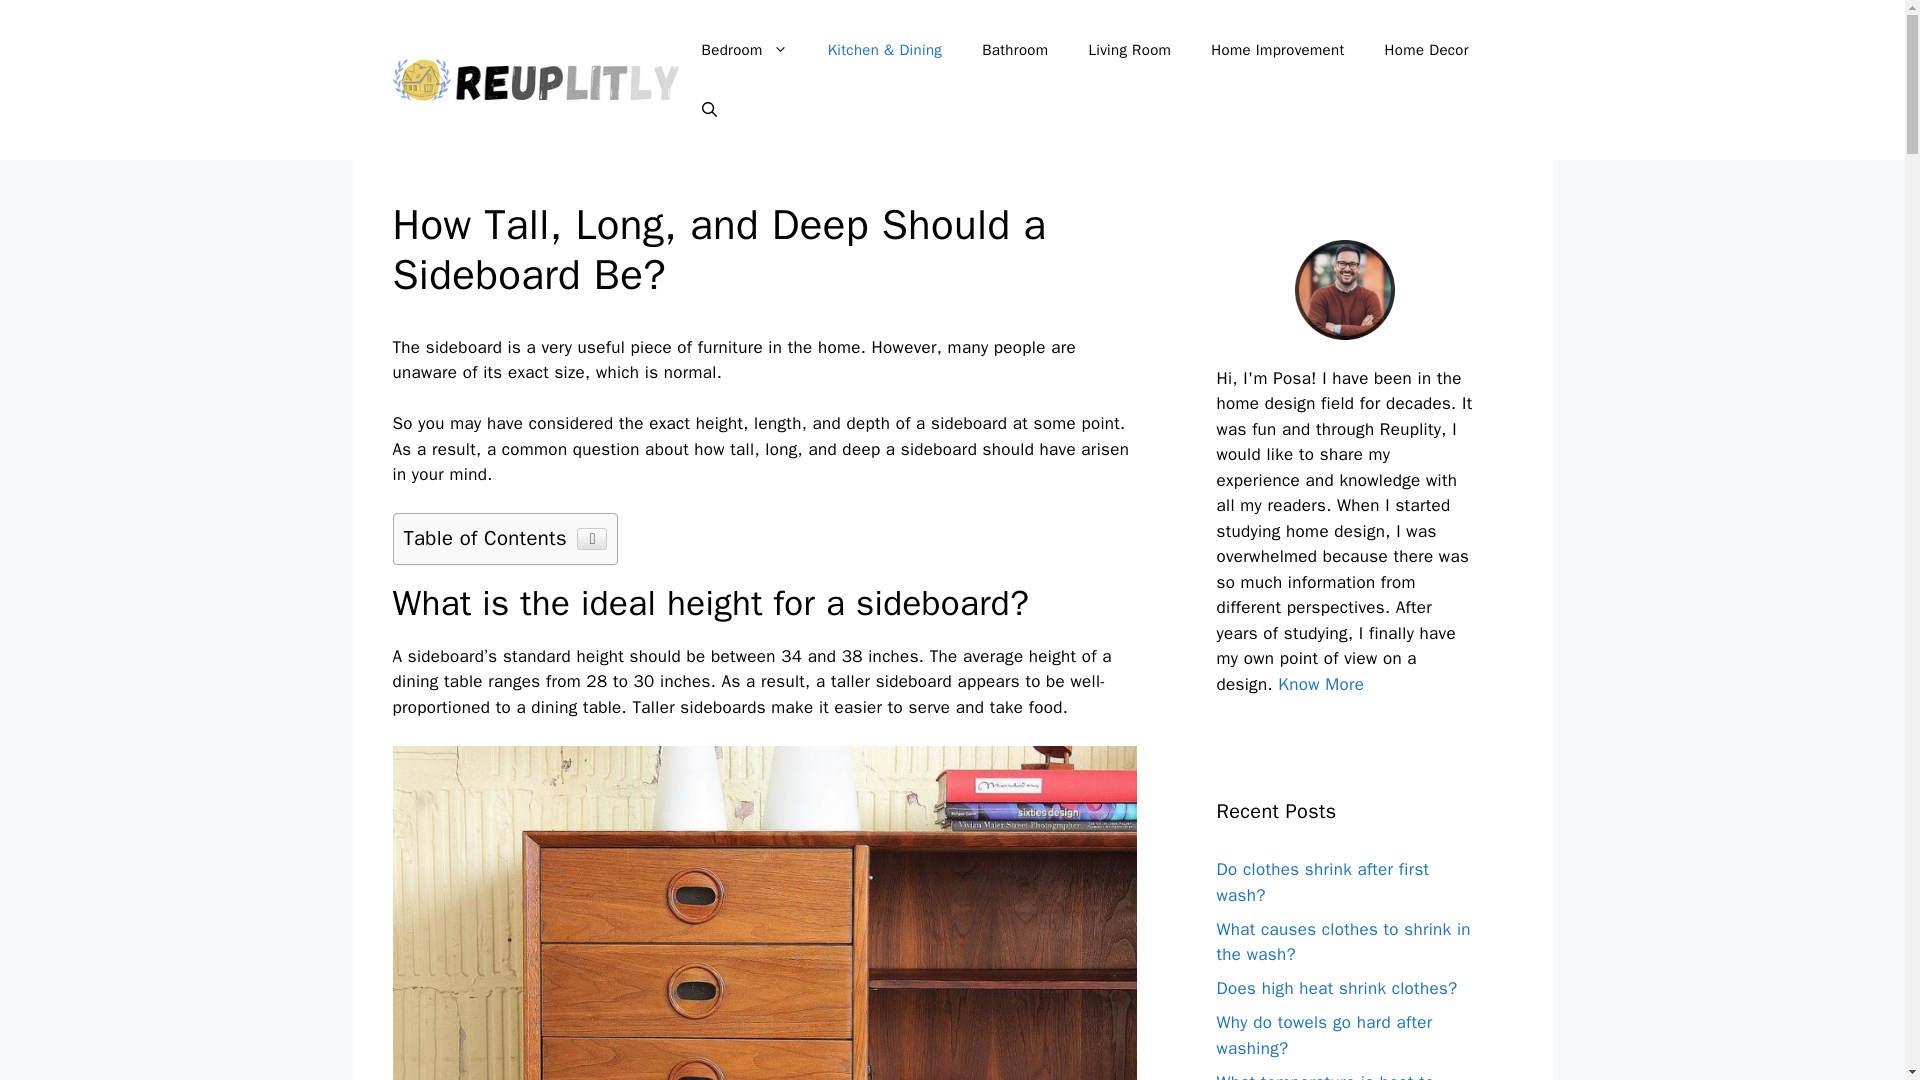 The width and height of the screenshot is (1920, 1080). What do you see at coordinates (744, 50) in the screenshot?
I see `Bedroom` at bounding box center [744, 50].